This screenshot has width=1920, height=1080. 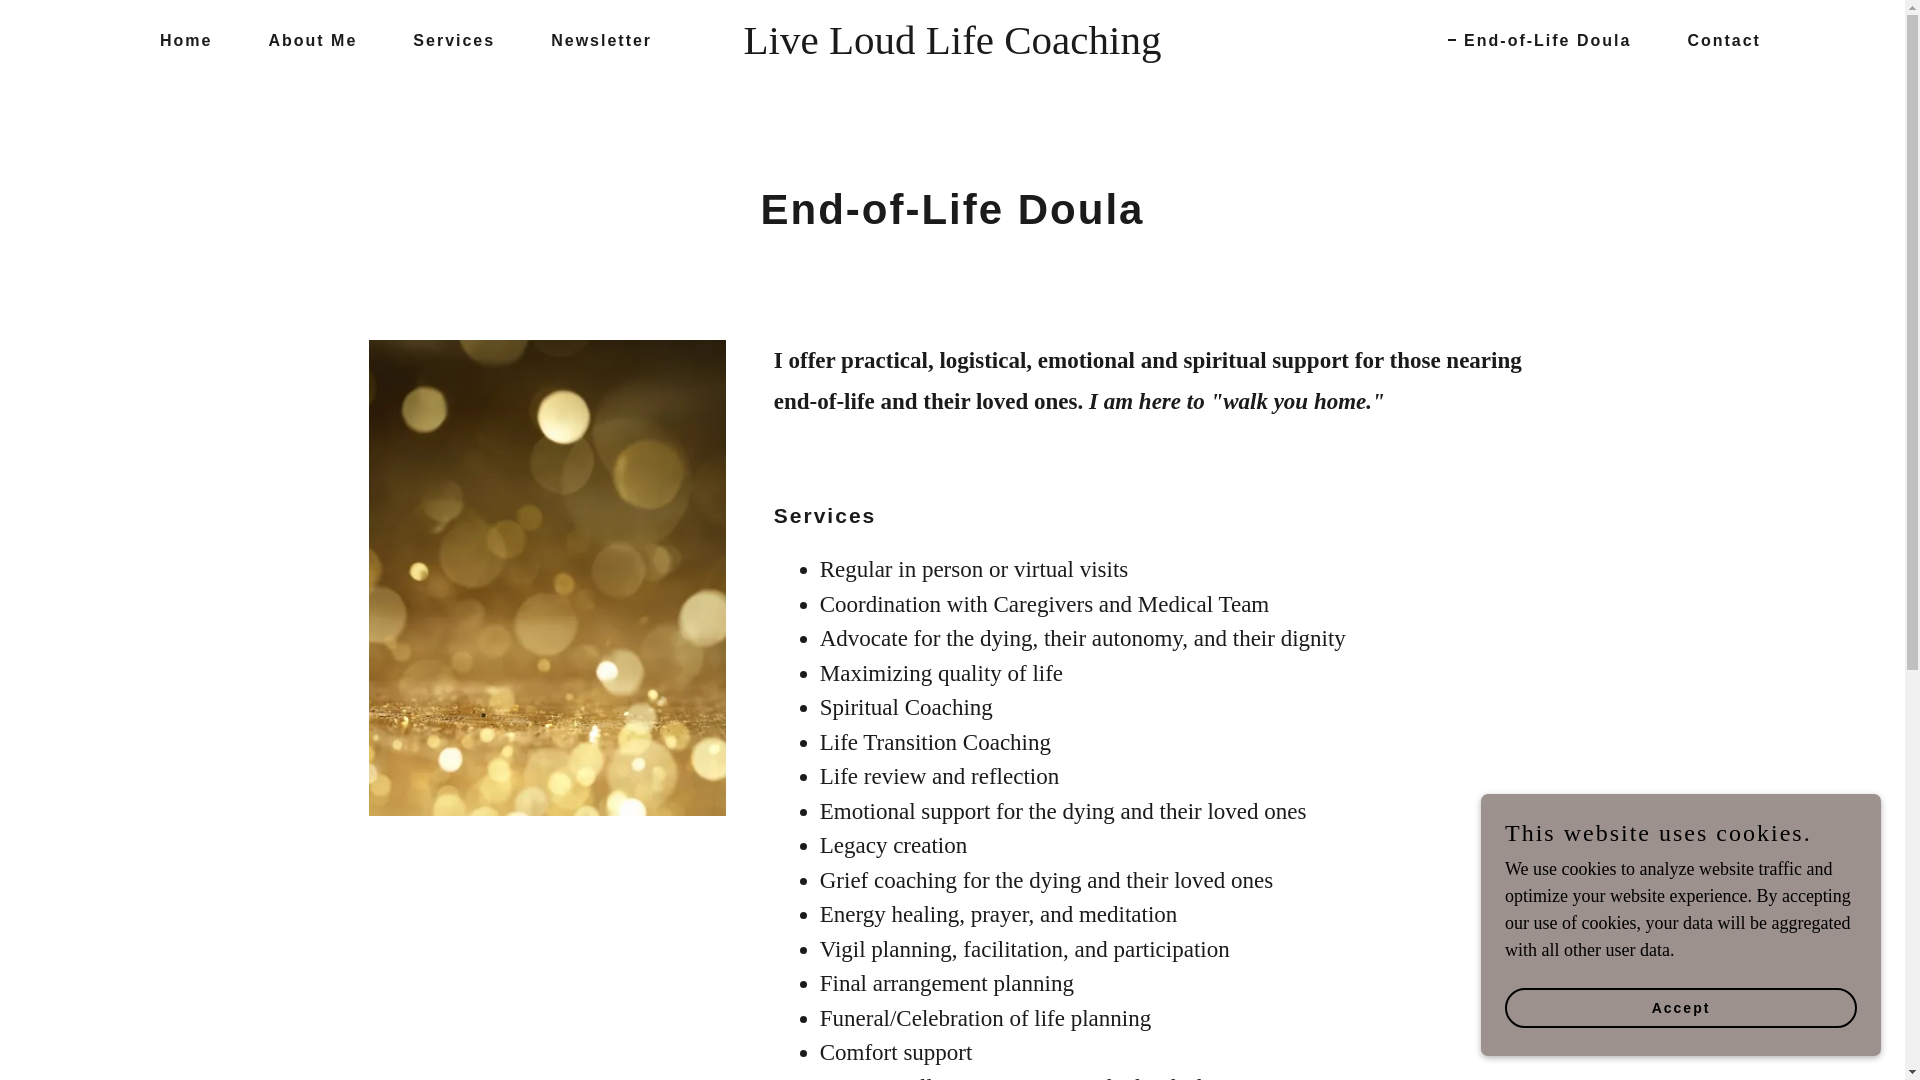 I want to click on Live Loud Life Coaching, so click(x=952, y=48).